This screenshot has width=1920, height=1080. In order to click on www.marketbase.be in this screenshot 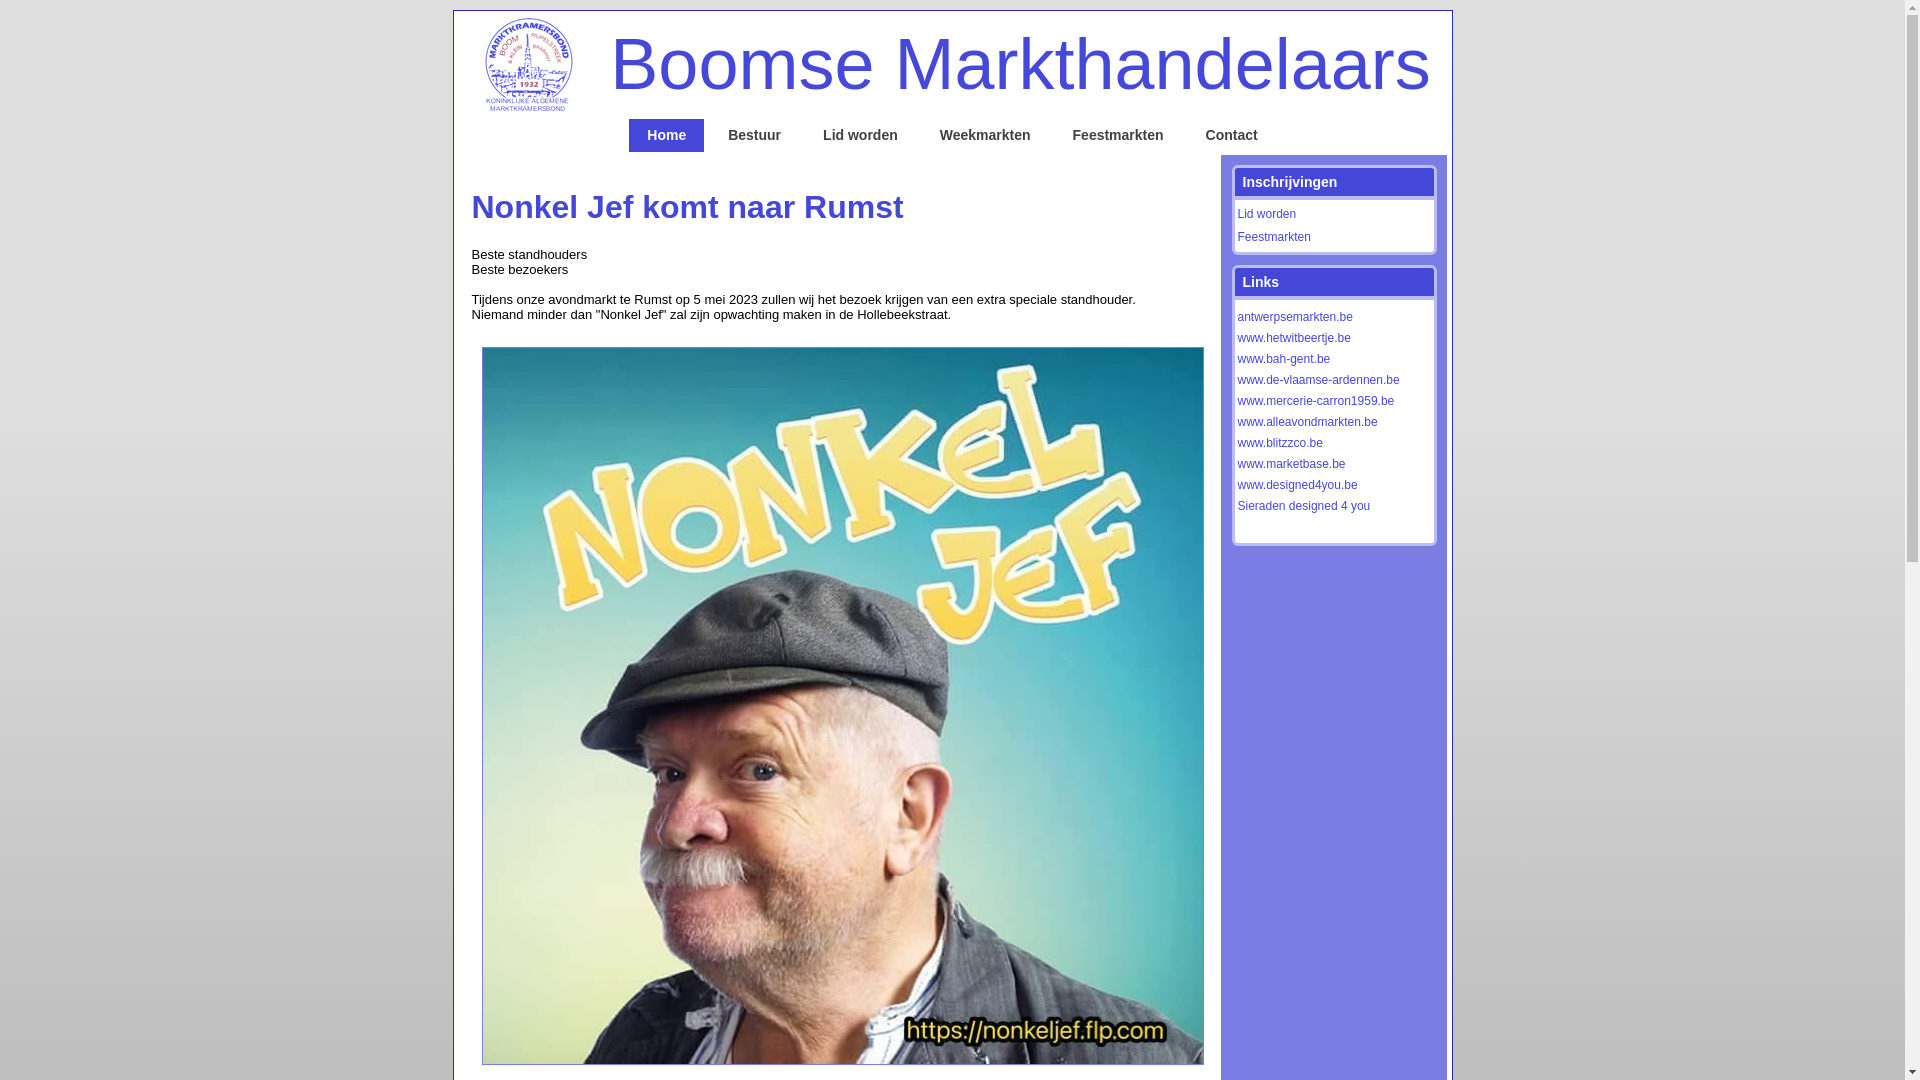, I will do `click(1292, 463)`.